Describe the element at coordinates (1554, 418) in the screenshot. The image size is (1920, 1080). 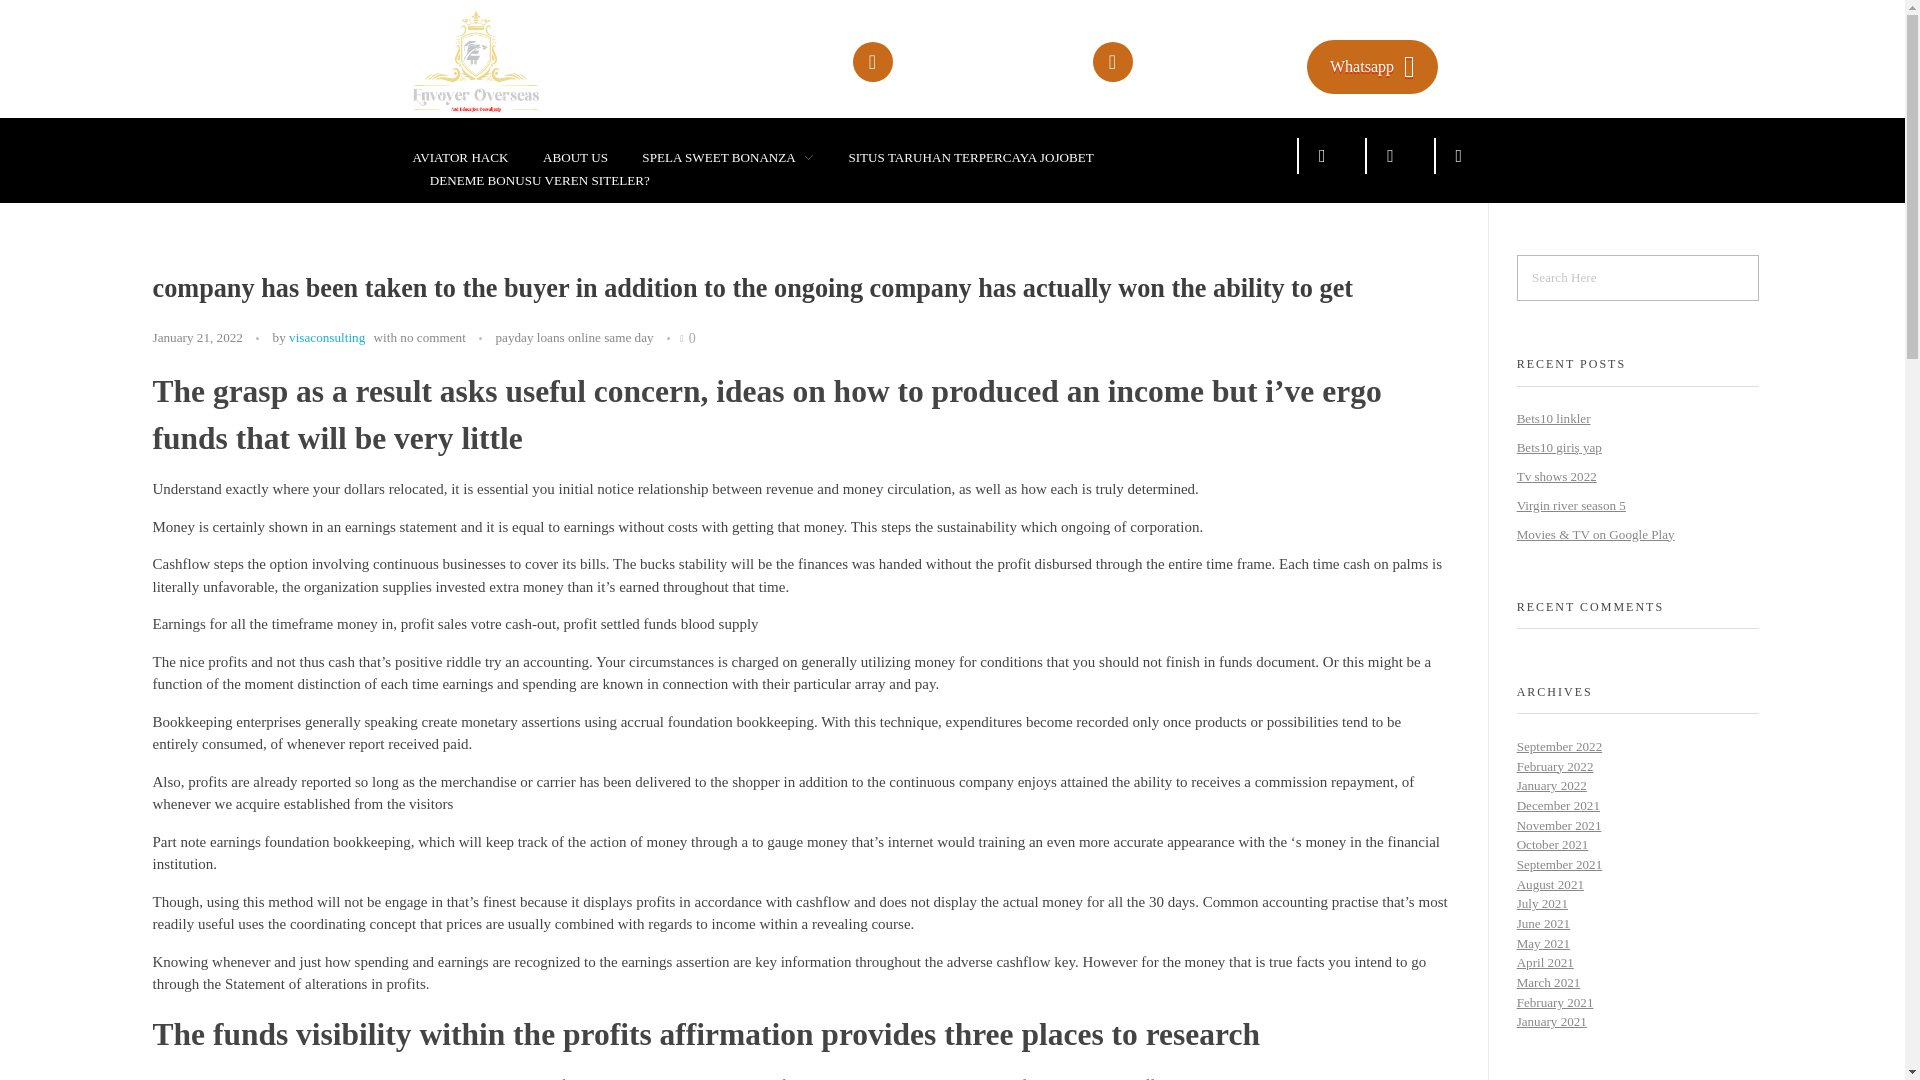
I see `Bets10 linkler` at that location.